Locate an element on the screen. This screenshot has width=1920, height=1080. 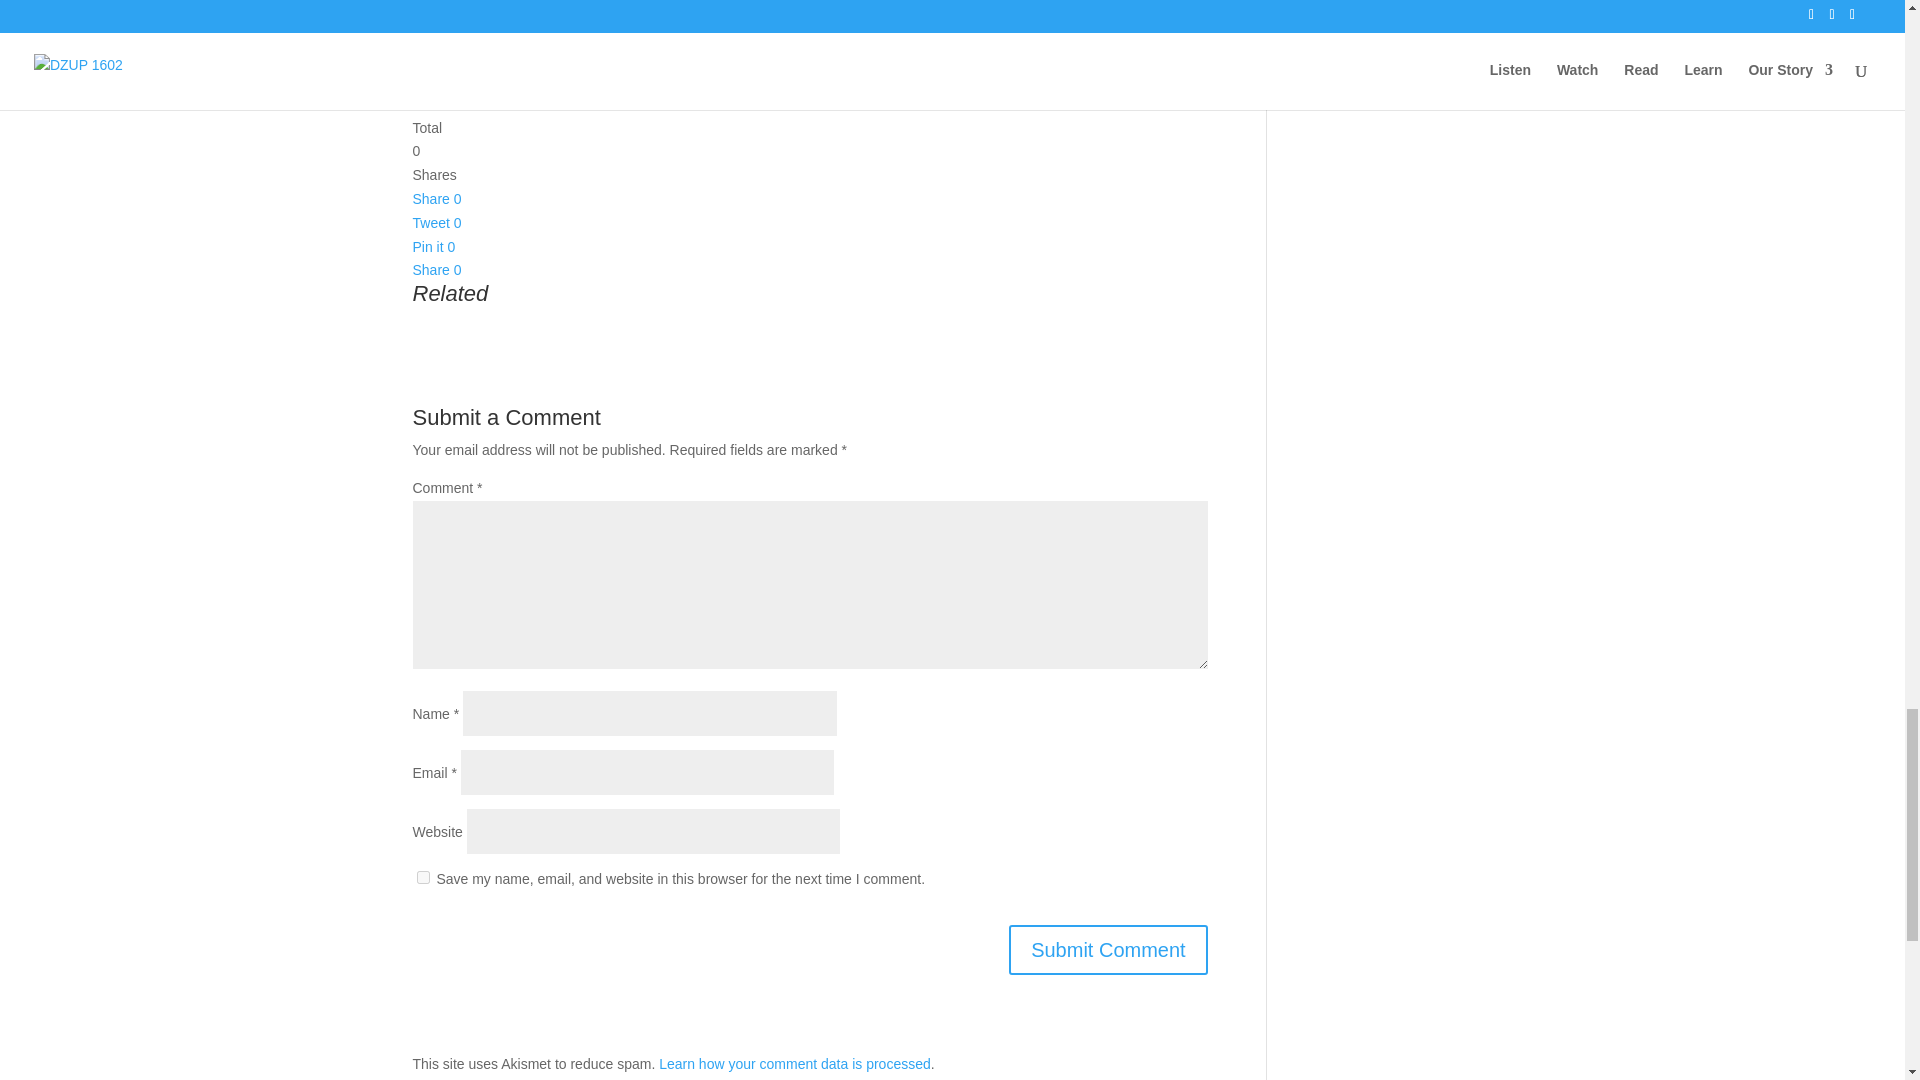
Submit Comment is located at coordinates (1108, 950).